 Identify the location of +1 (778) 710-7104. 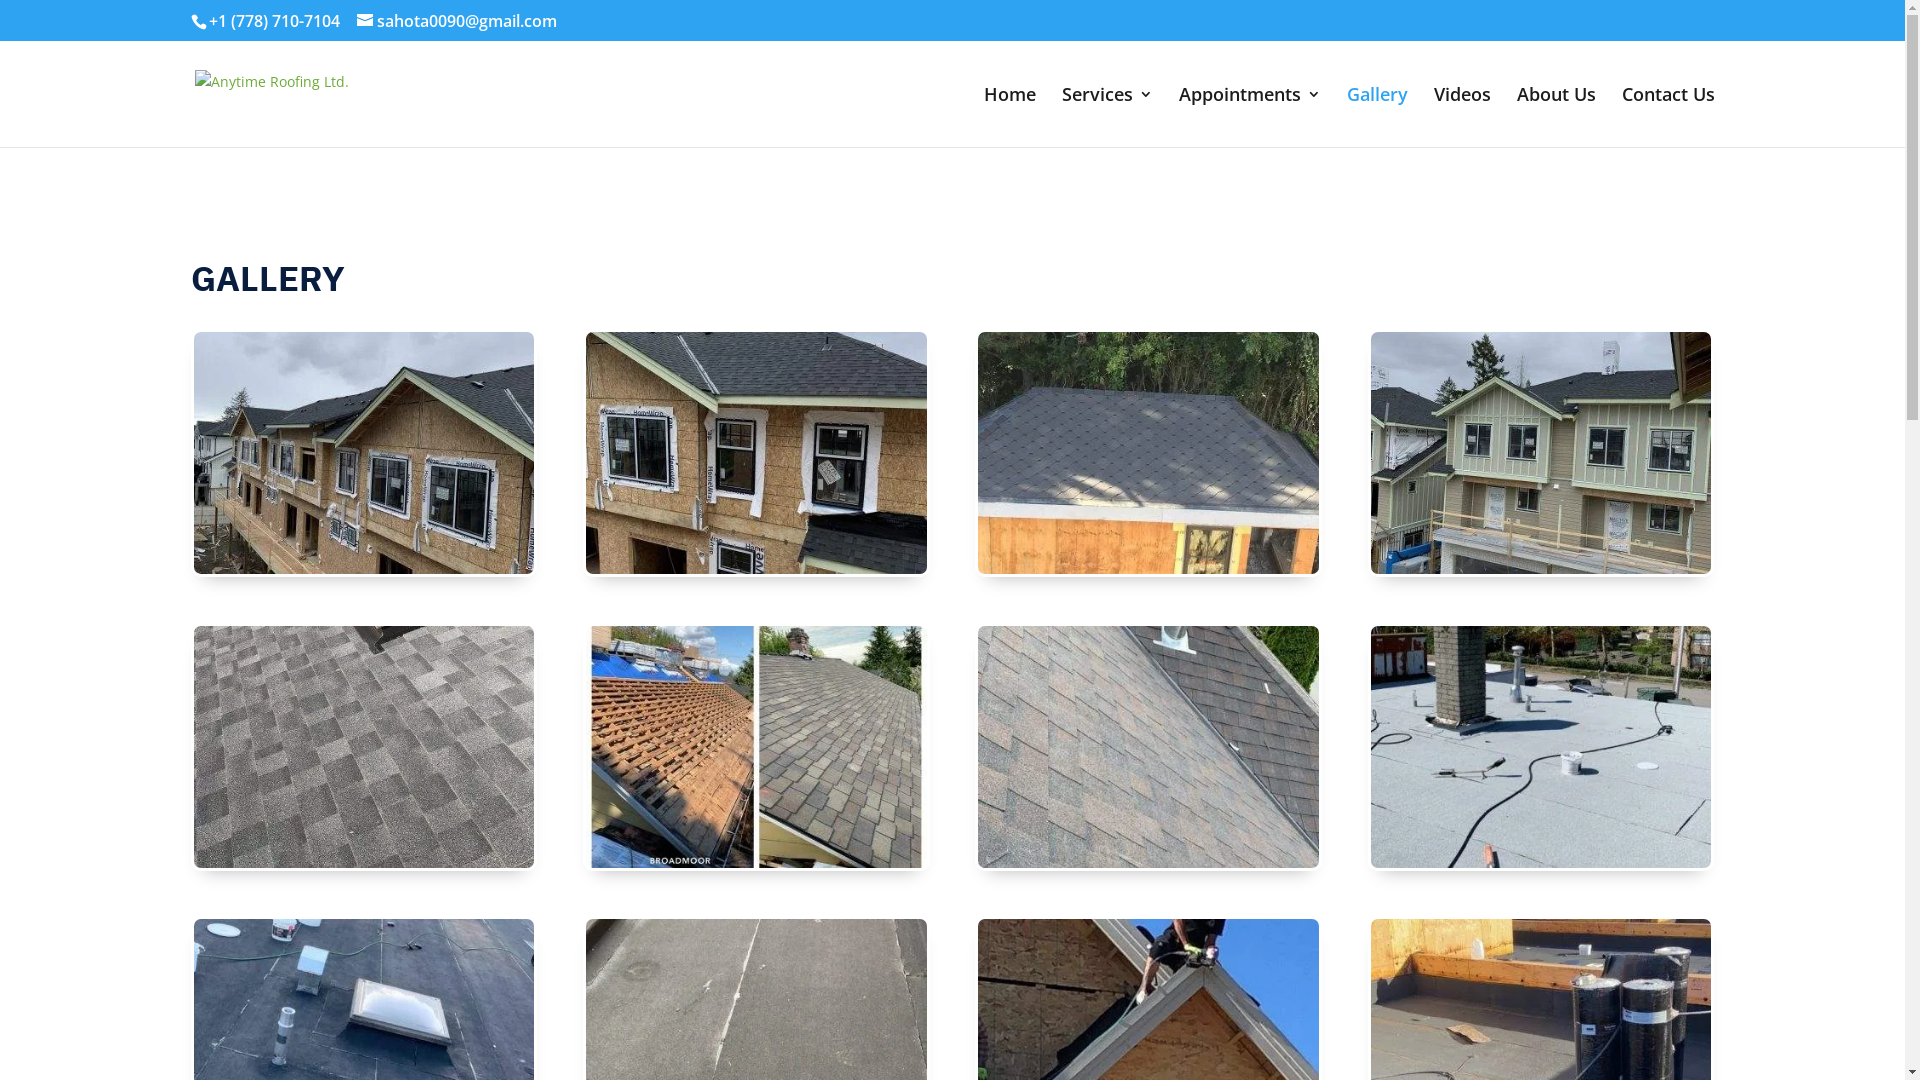
(274, 21).